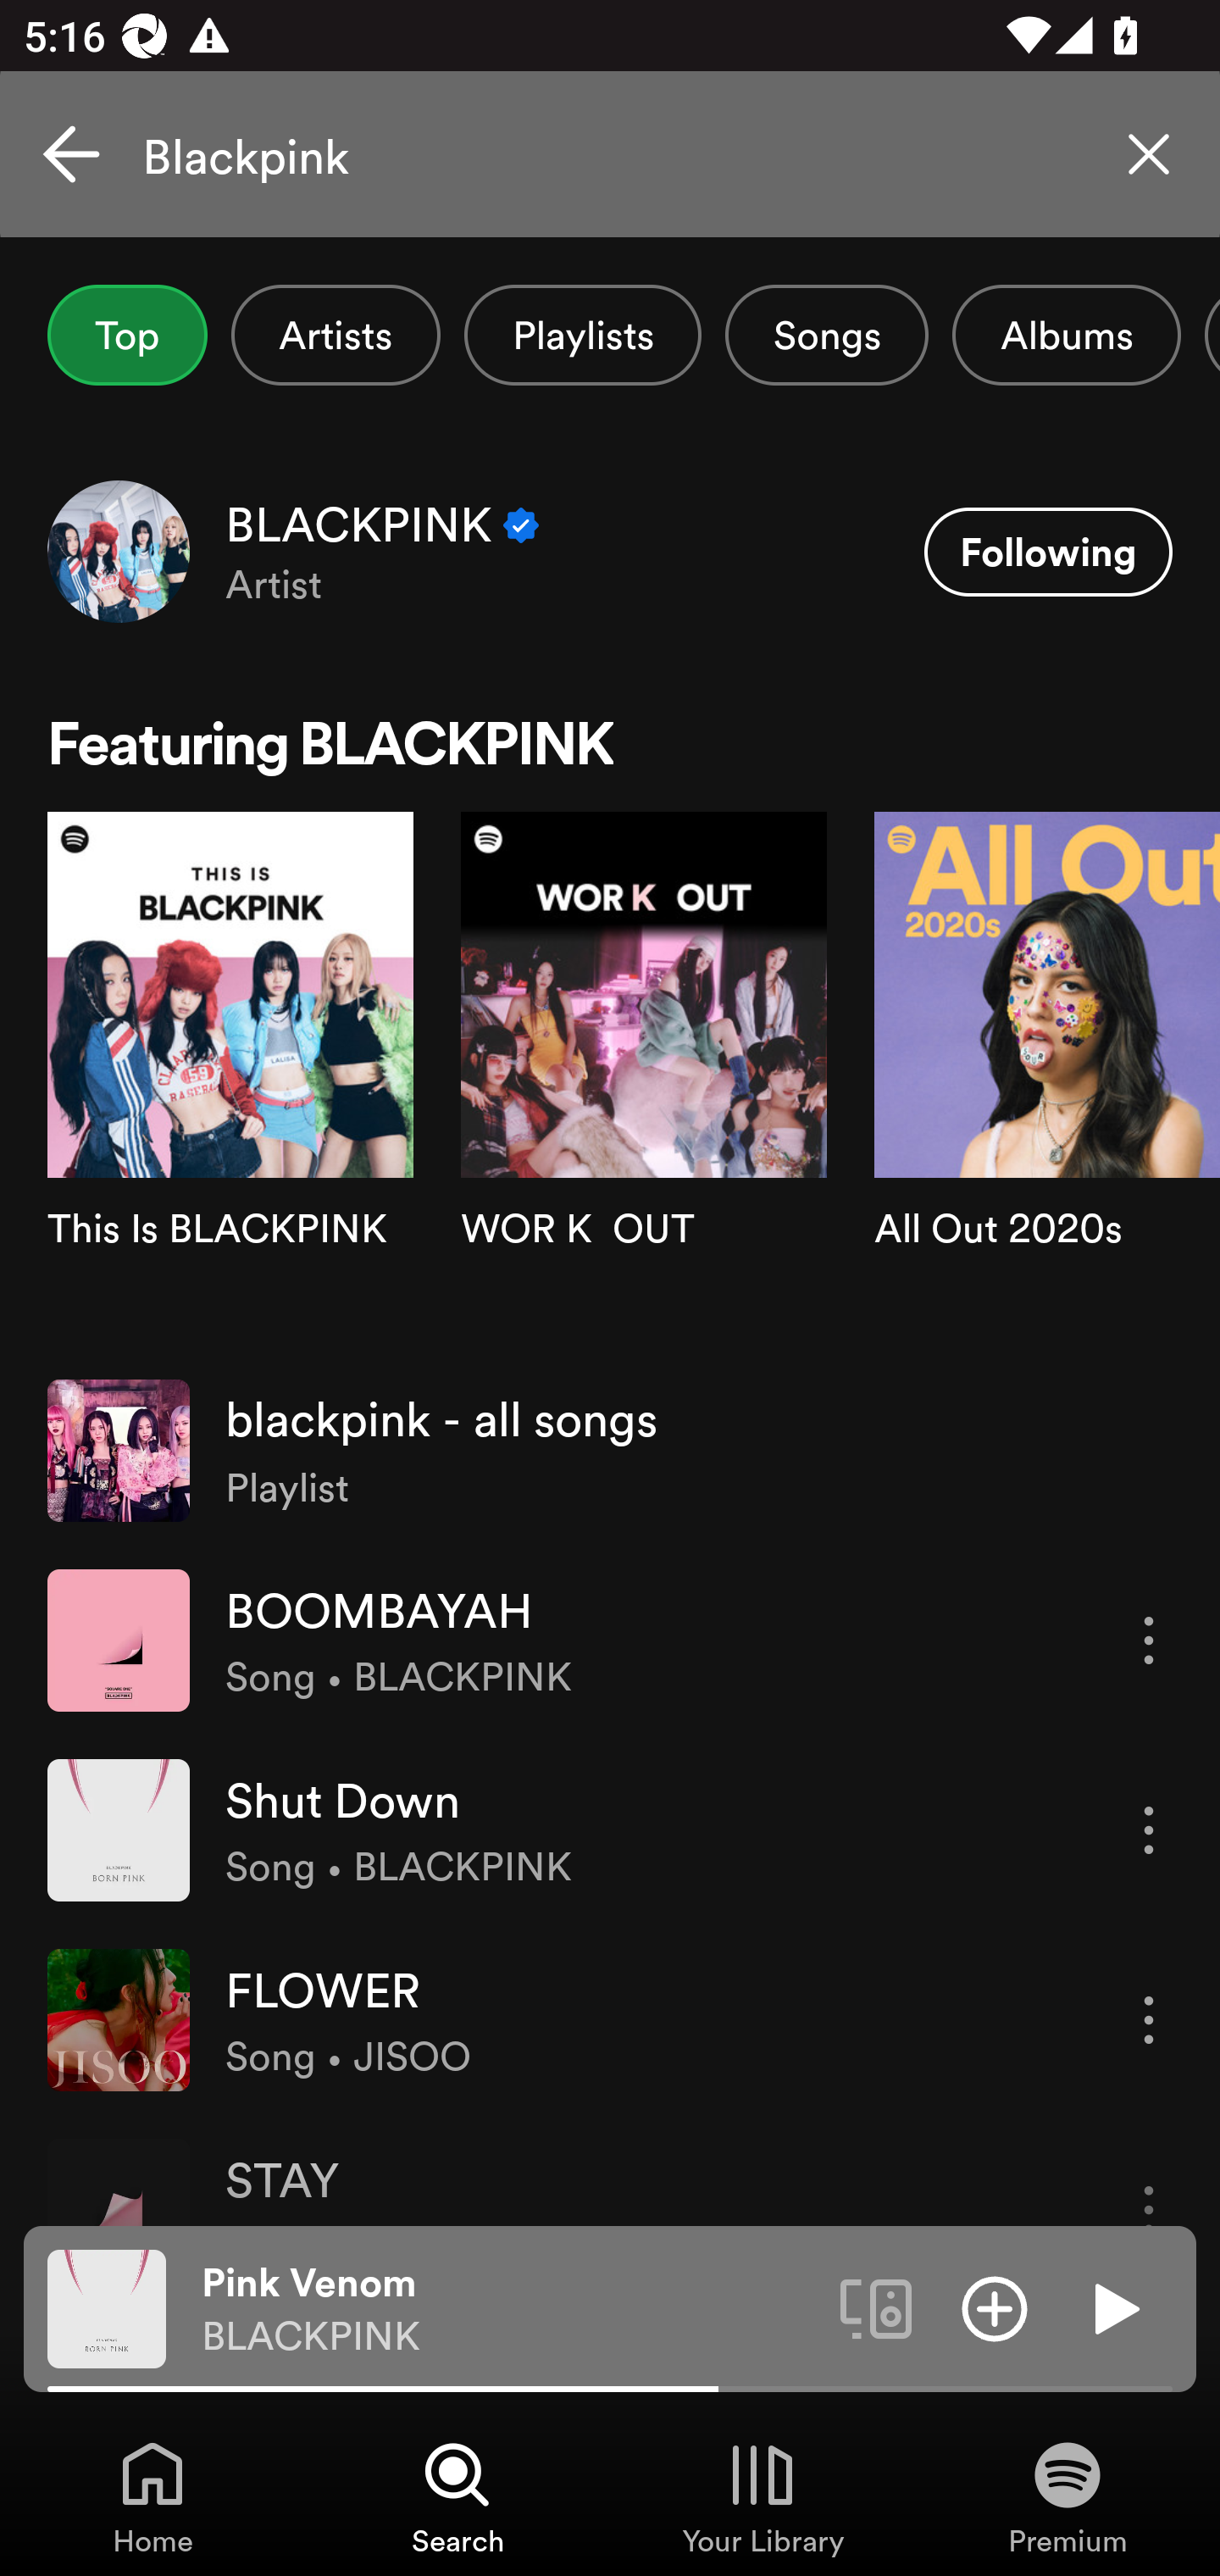 The image size is (1220, 2576). I want to click on Playlists, so click(583, 335).